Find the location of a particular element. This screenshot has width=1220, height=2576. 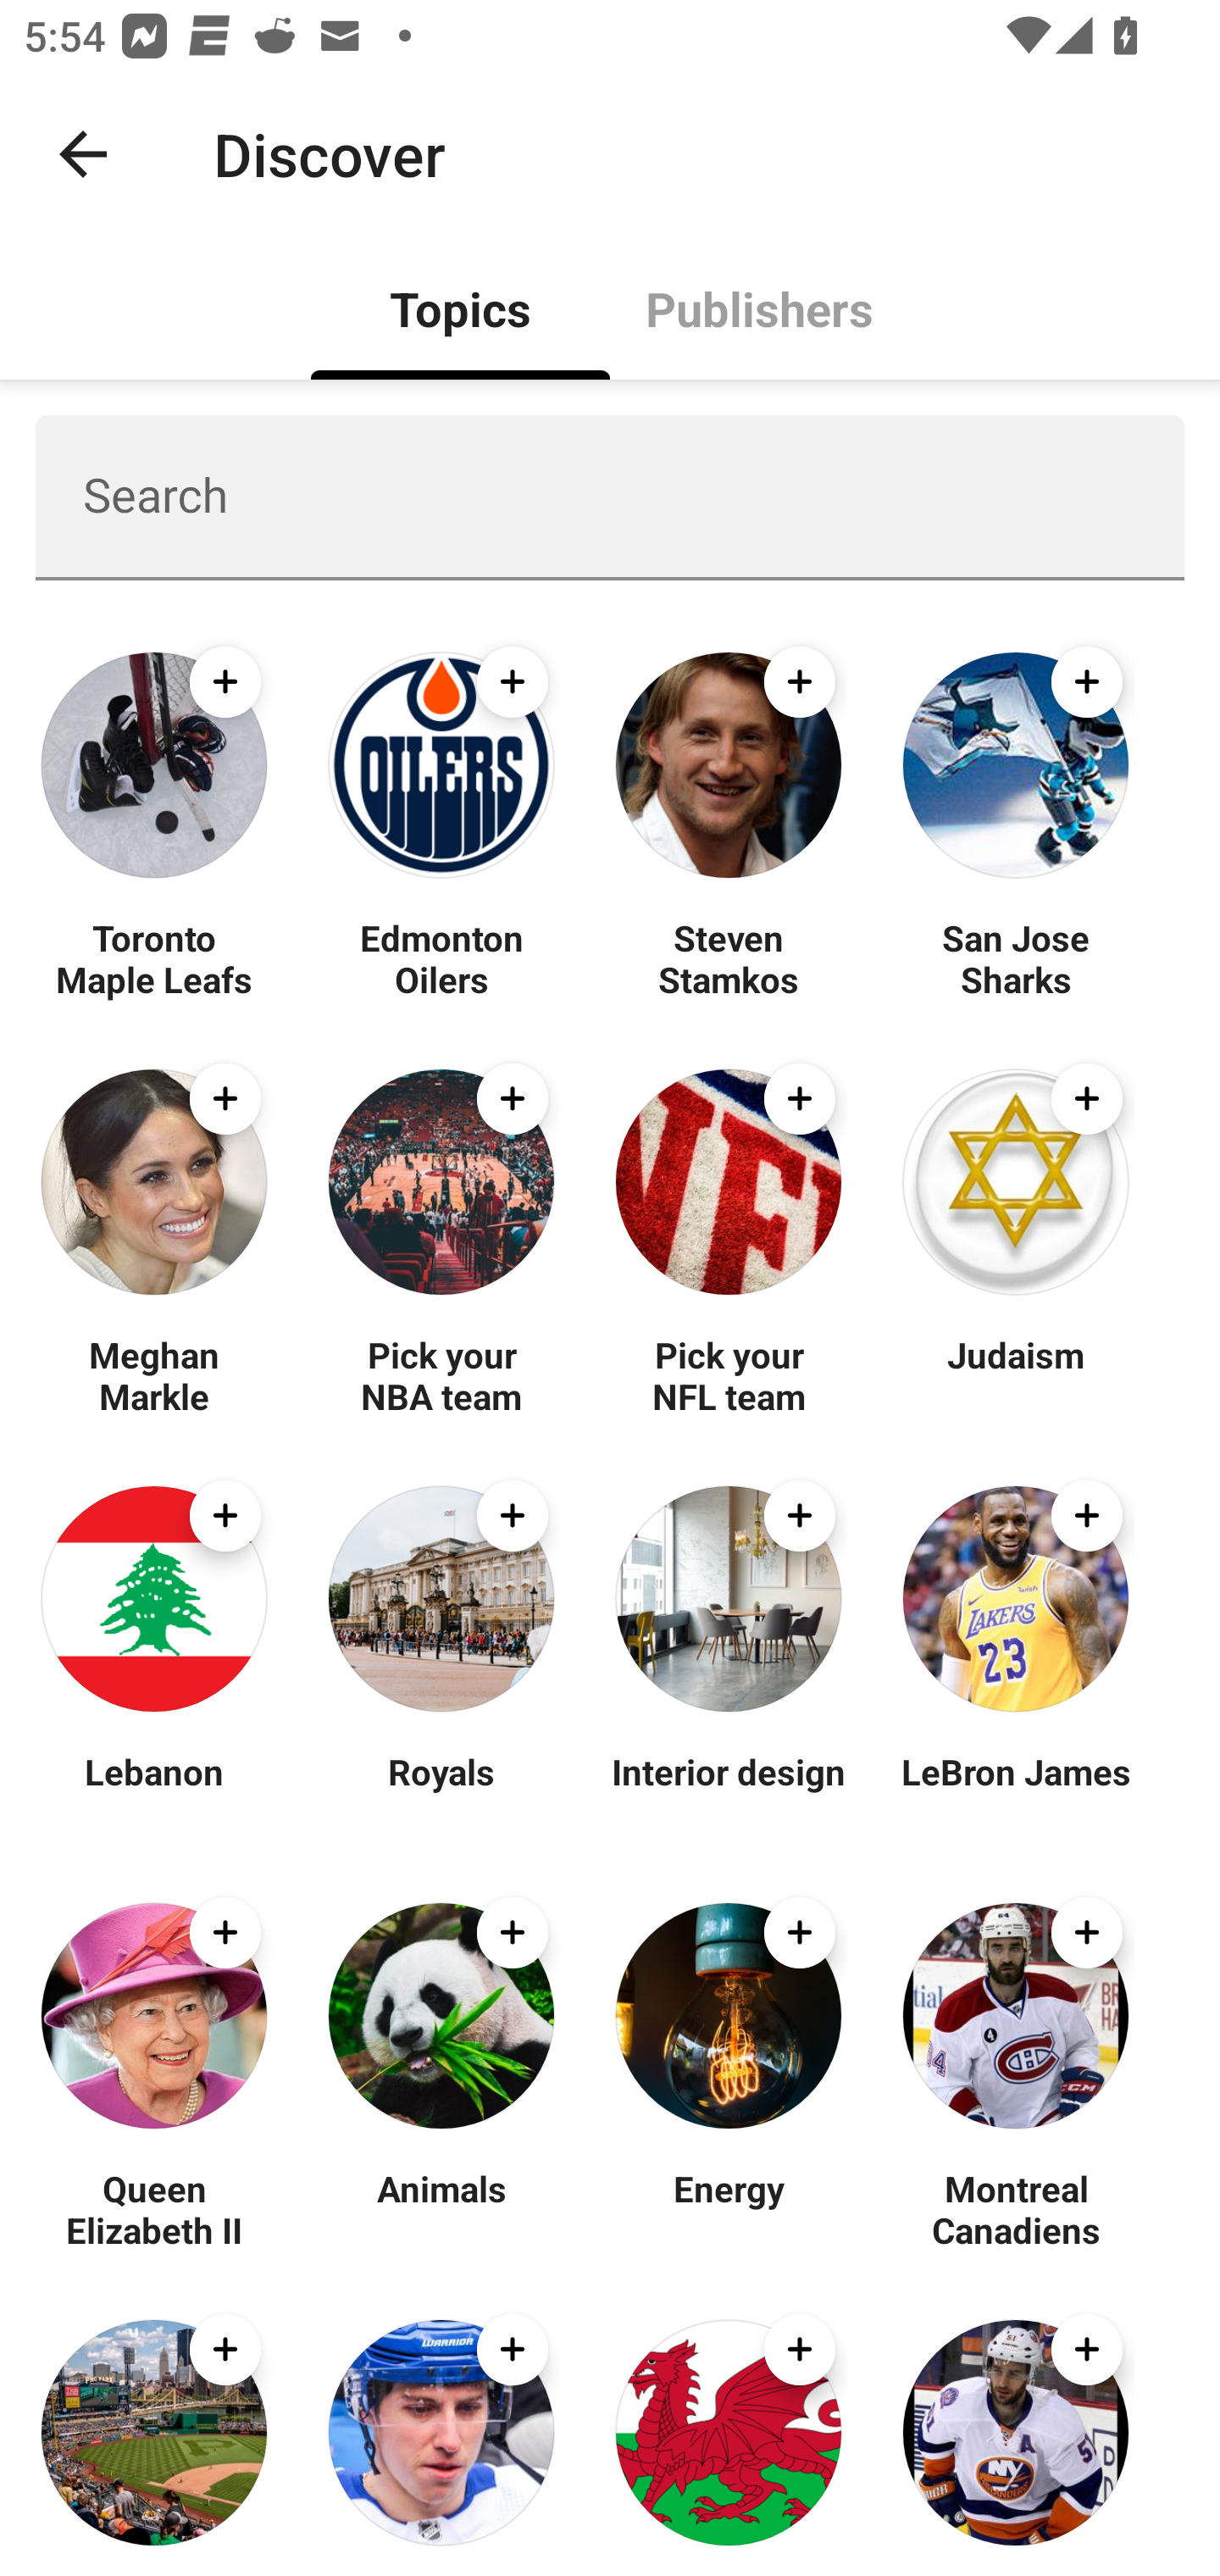

Toronto Maple Leafs is located at coordinates (154, 958).